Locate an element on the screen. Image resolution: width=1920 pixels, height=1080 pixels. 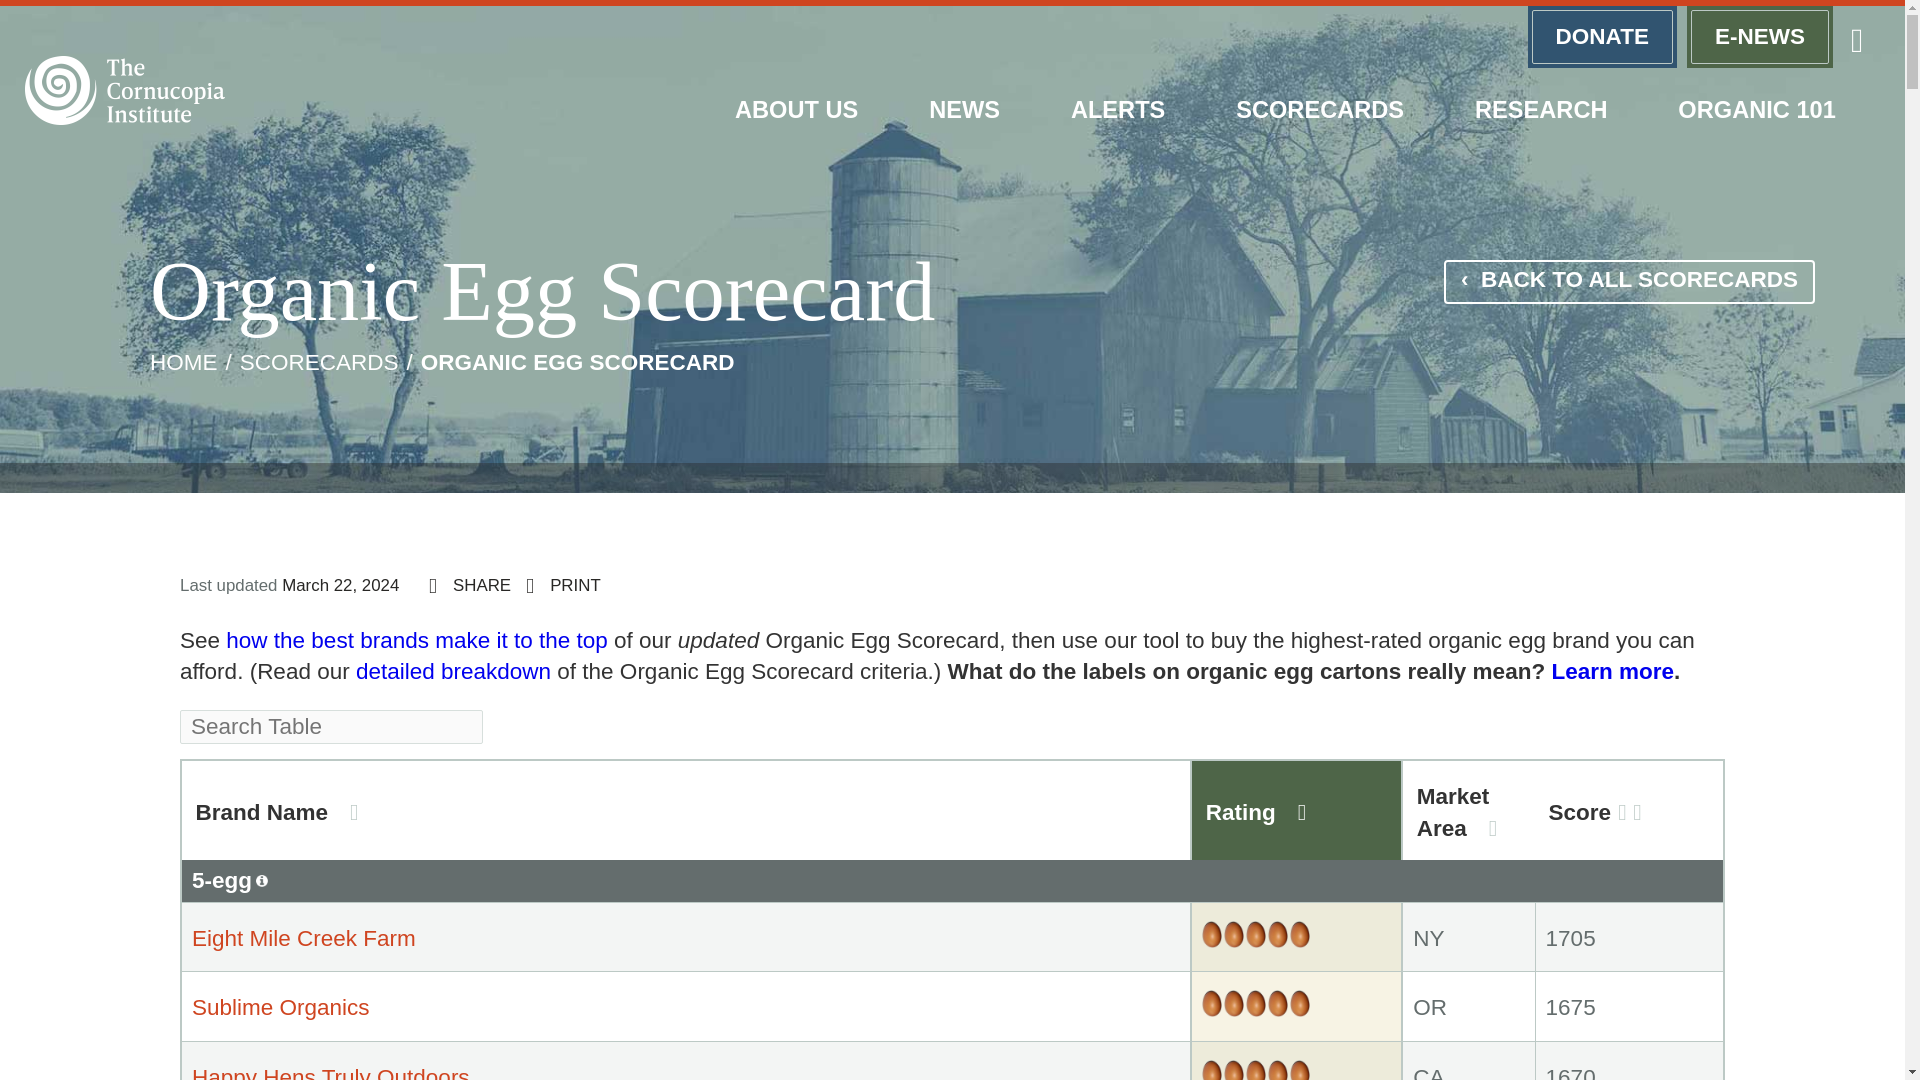
HOME is located at coordinates (184, 362).